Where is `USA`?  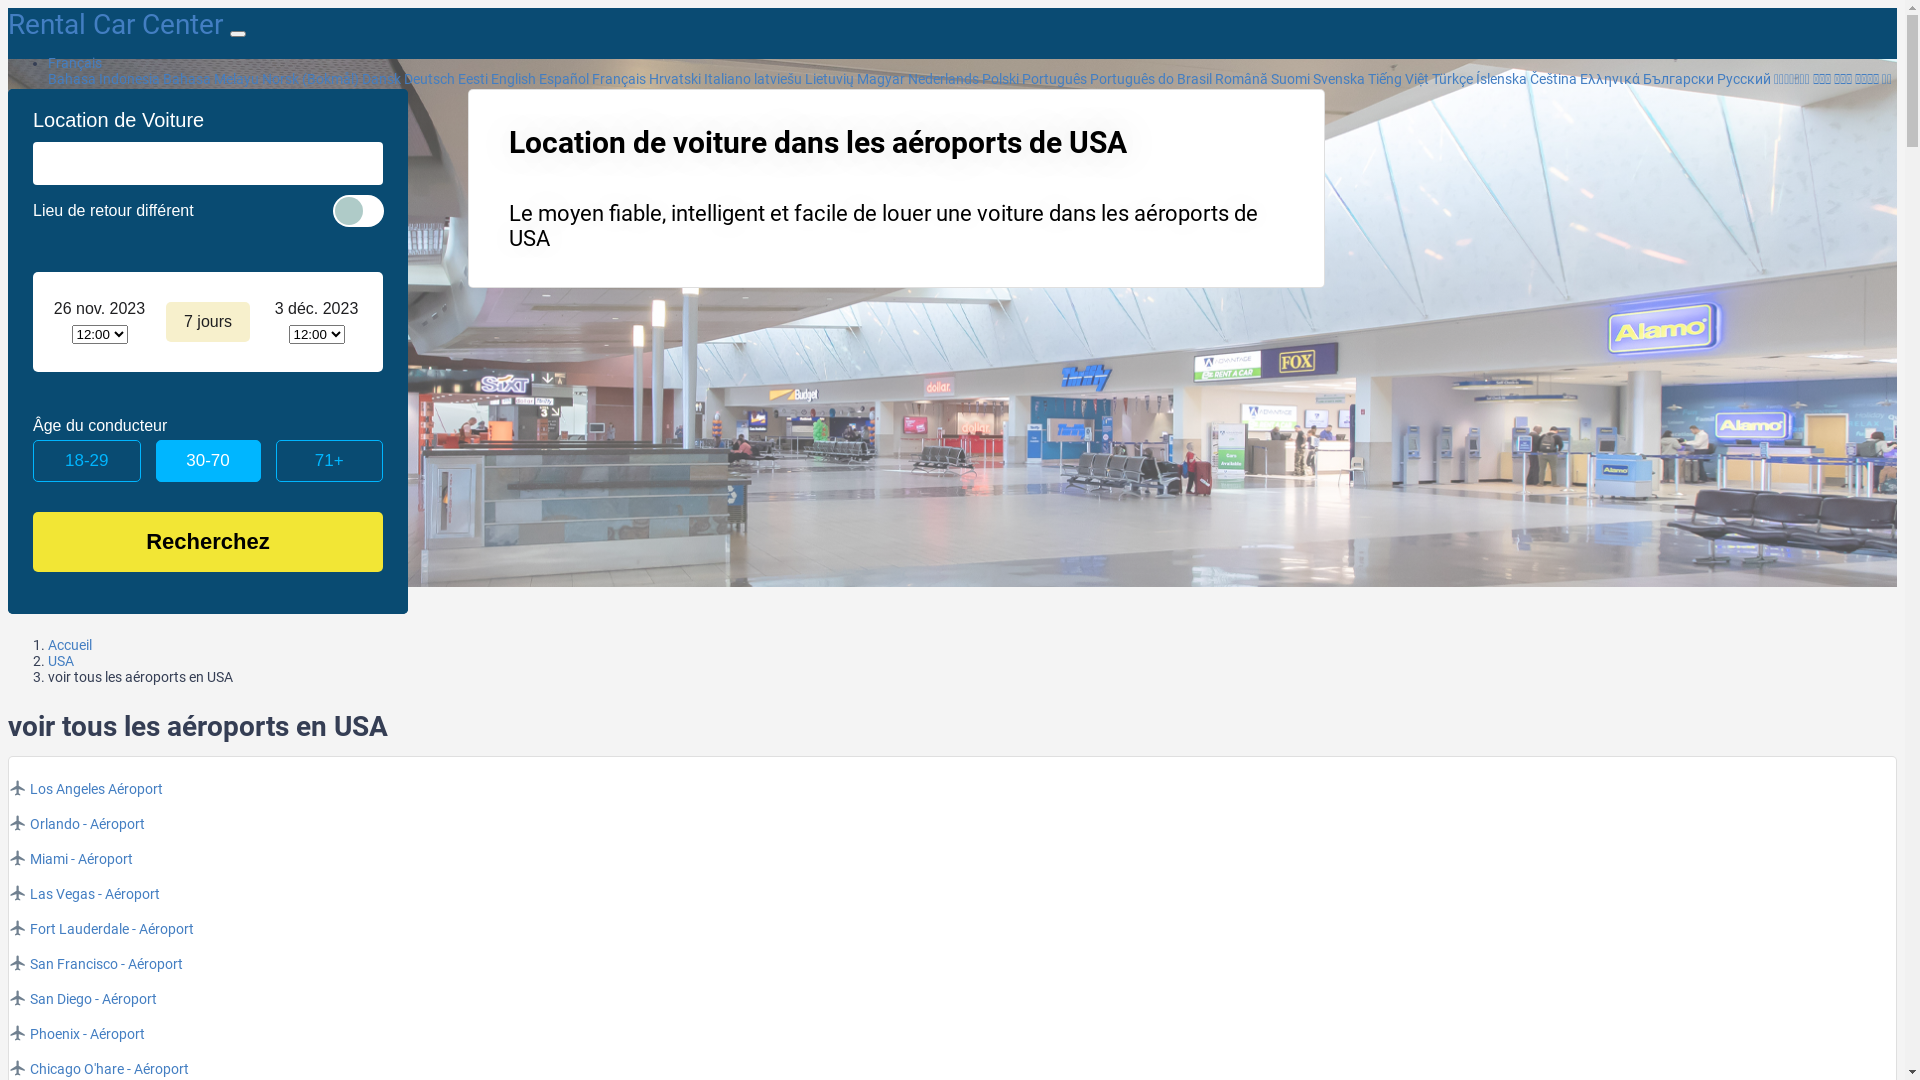 USA is located at coordinates (61, 661).